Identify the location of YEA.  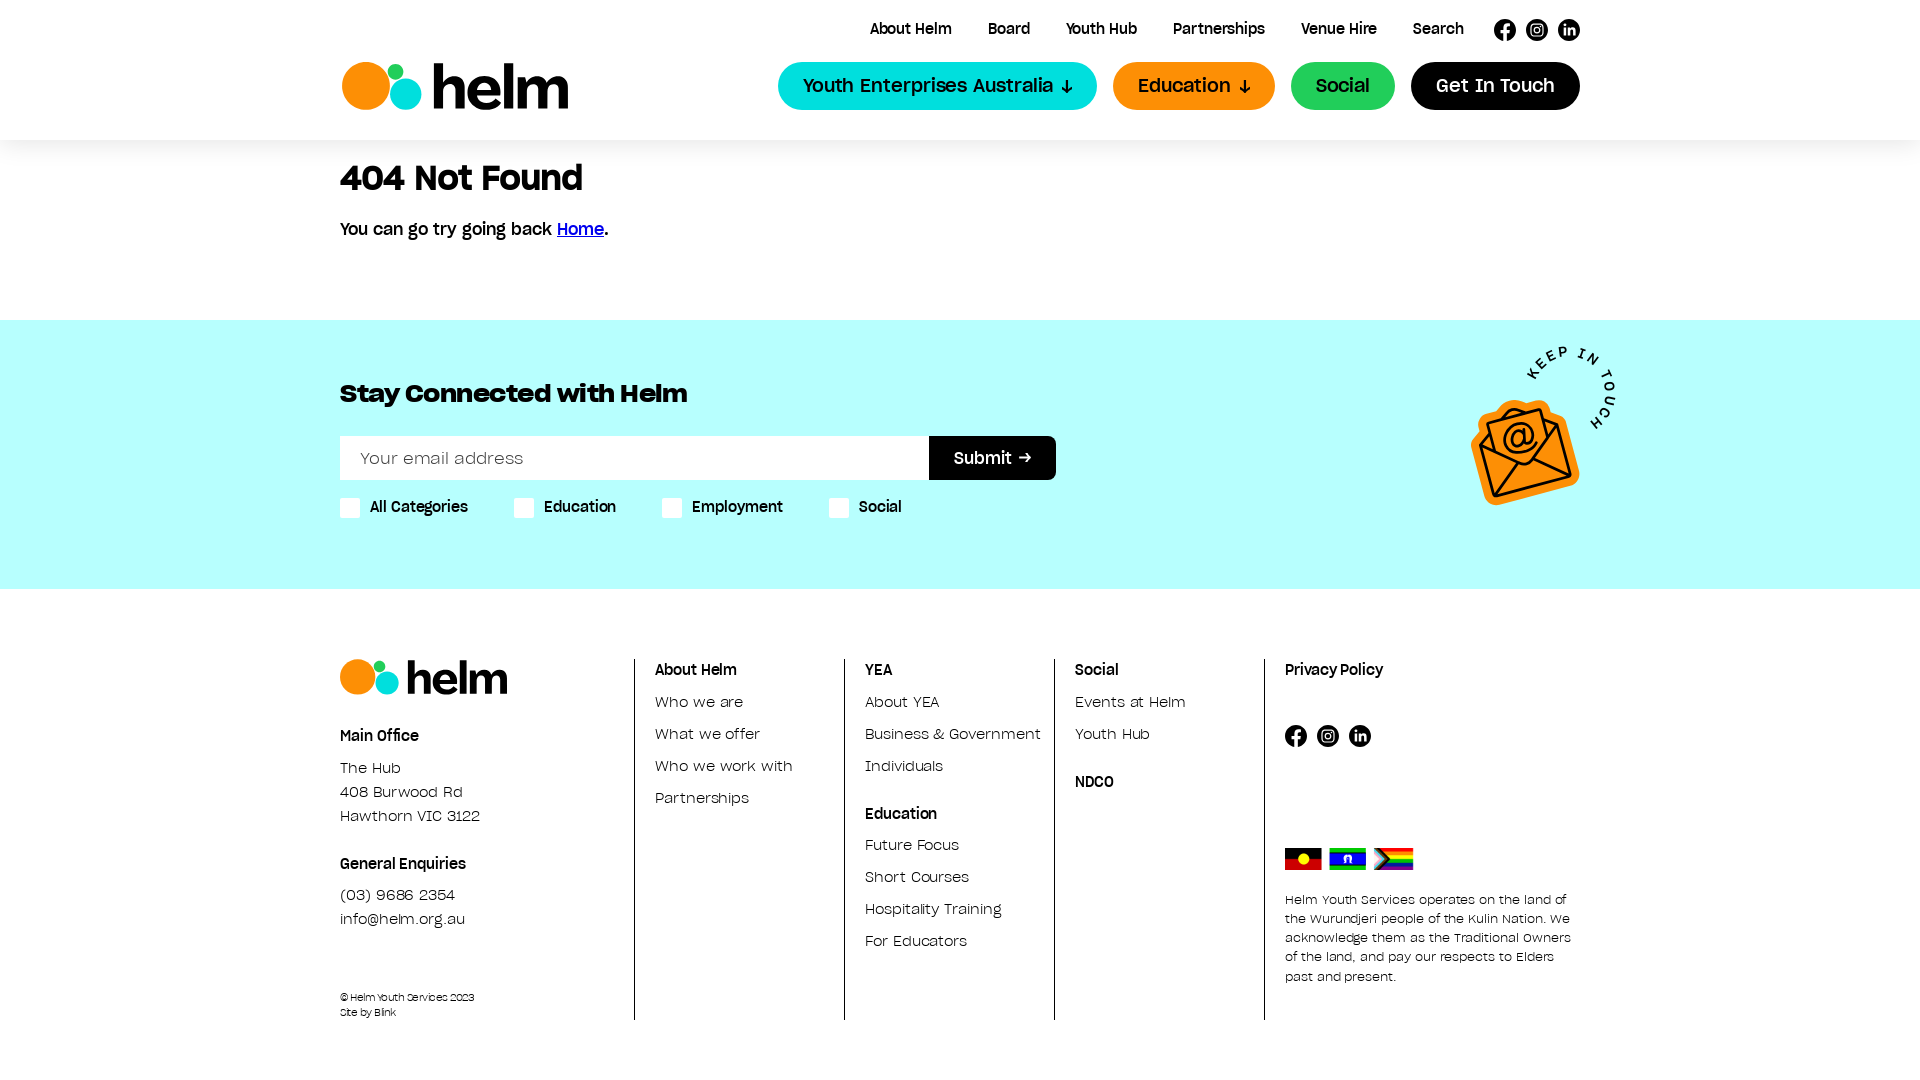
(878, 670).